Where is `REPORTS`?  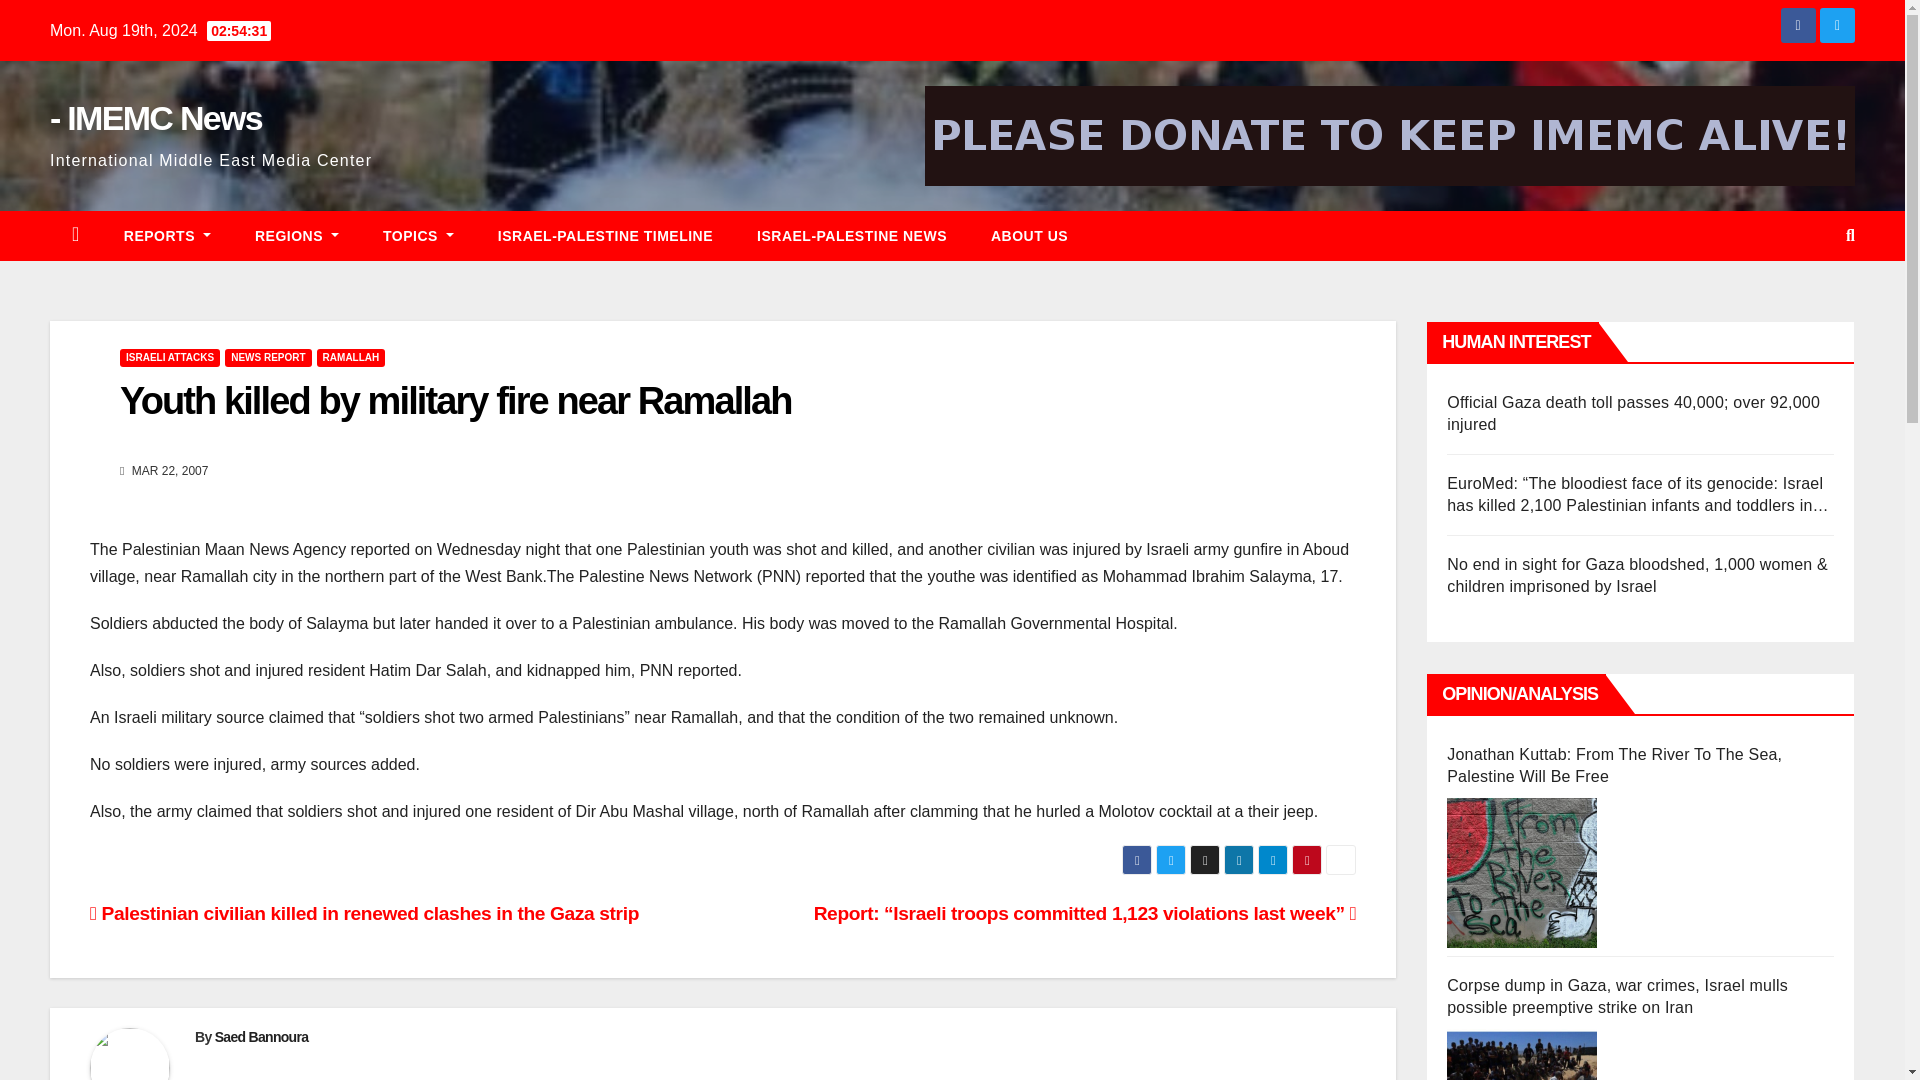
REPORTS is located at coordinates (166, 236).